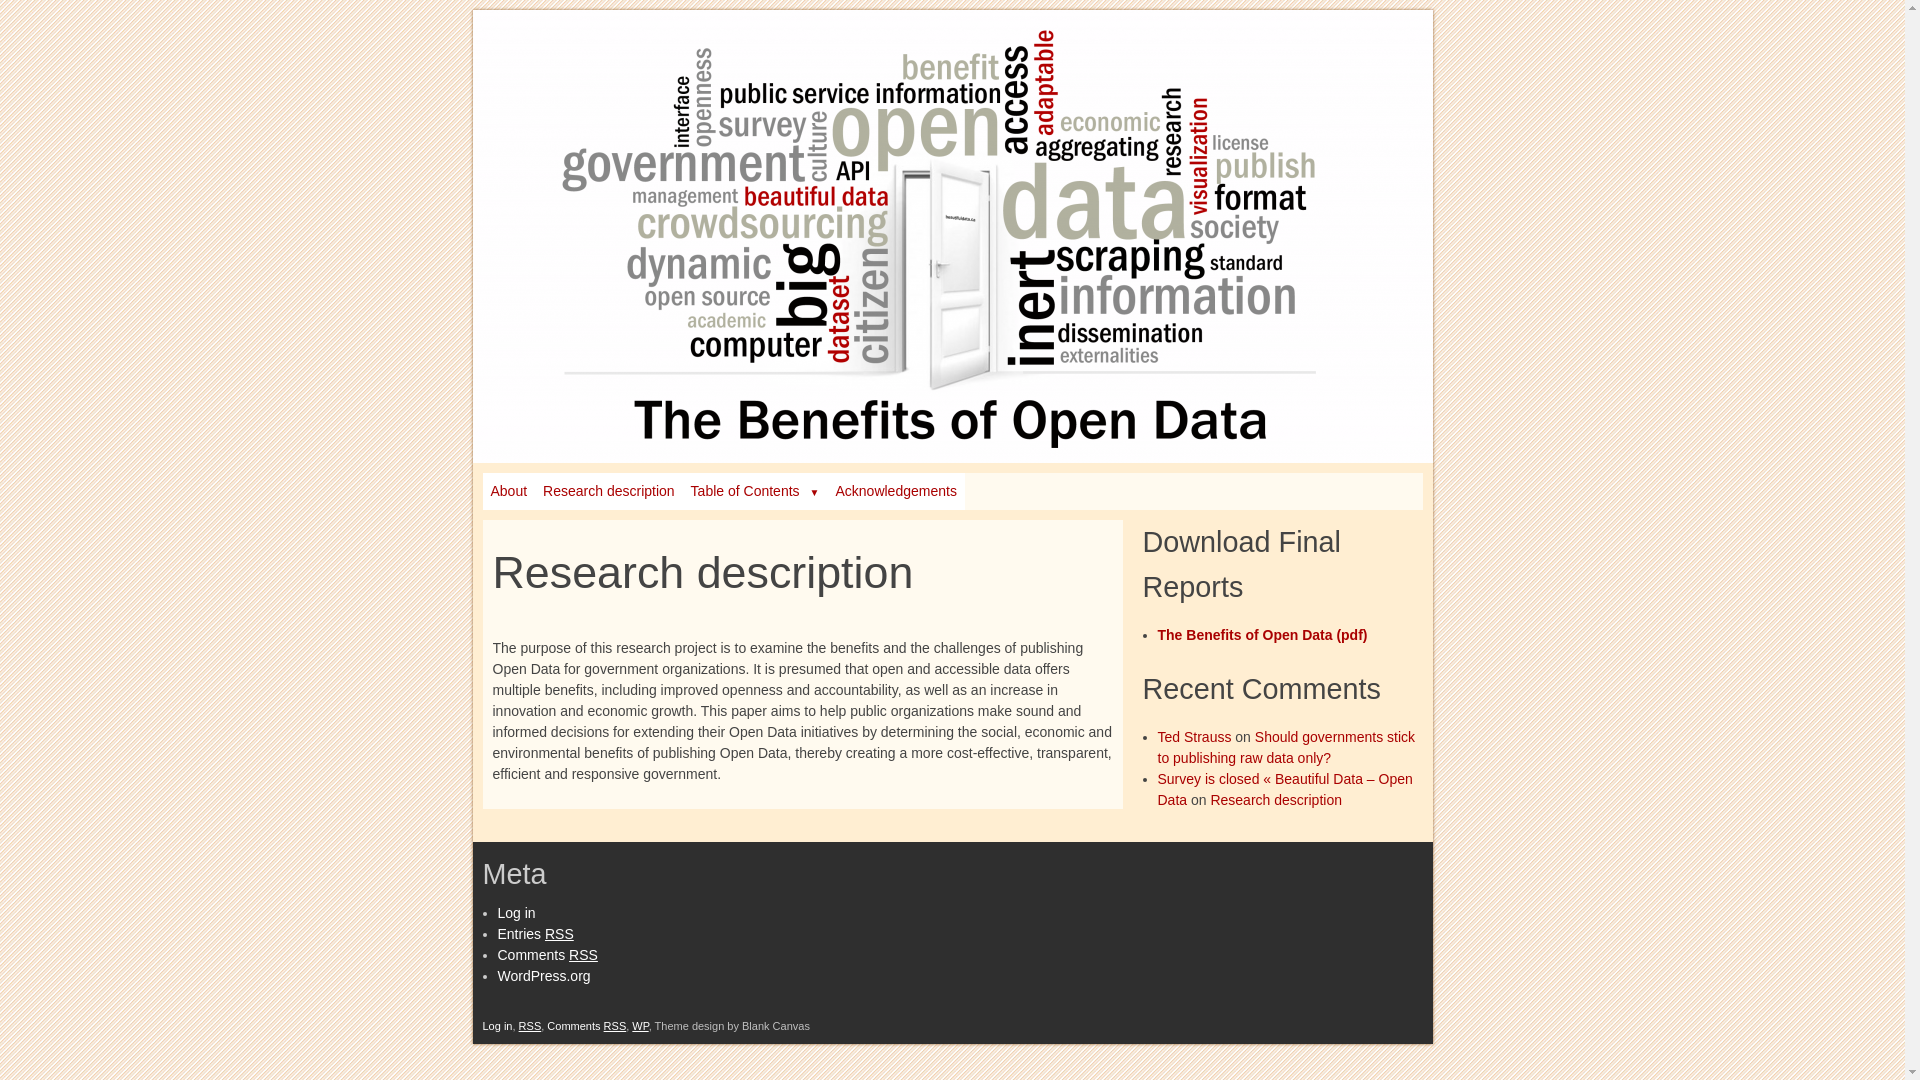  I want to click on Comments RSS, so click(548, 955).